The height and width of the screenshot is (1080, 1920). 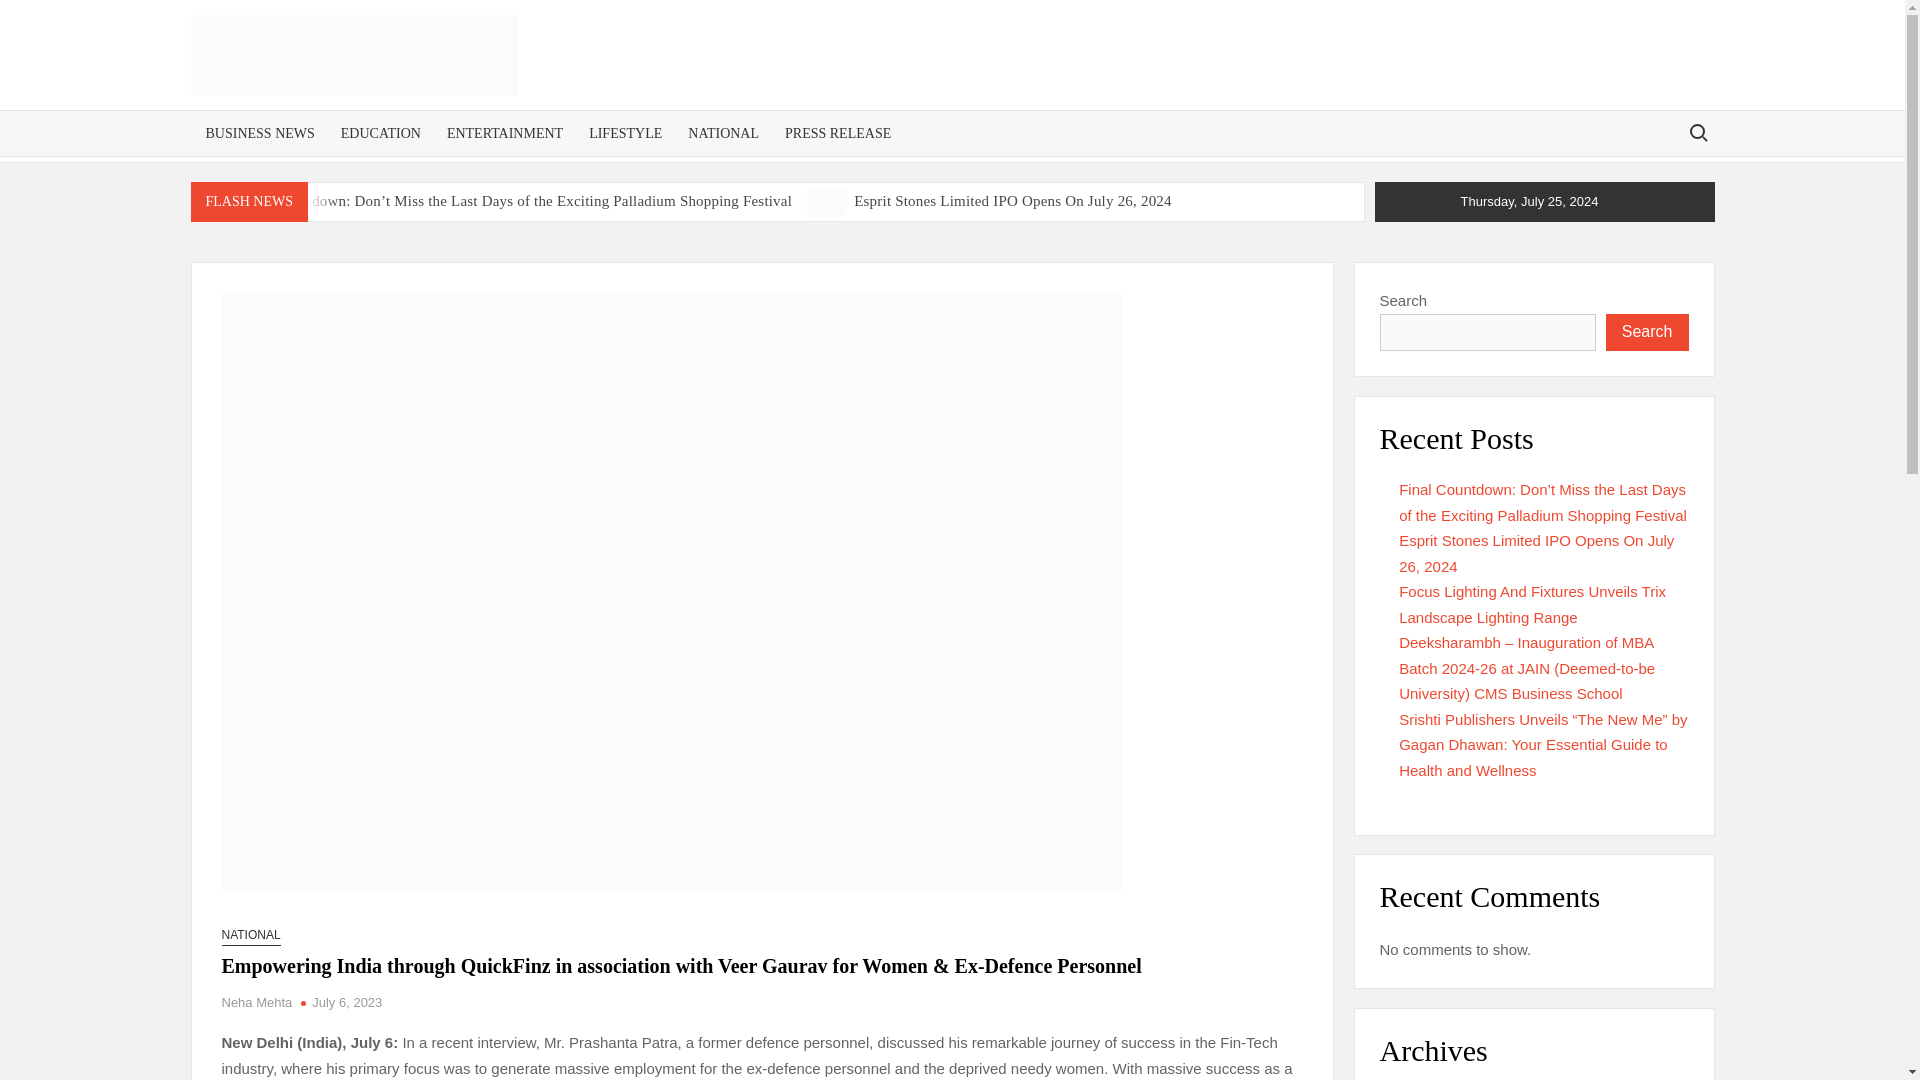 I want to click on ENTERTAINMENT, so click(x=504, y=133).